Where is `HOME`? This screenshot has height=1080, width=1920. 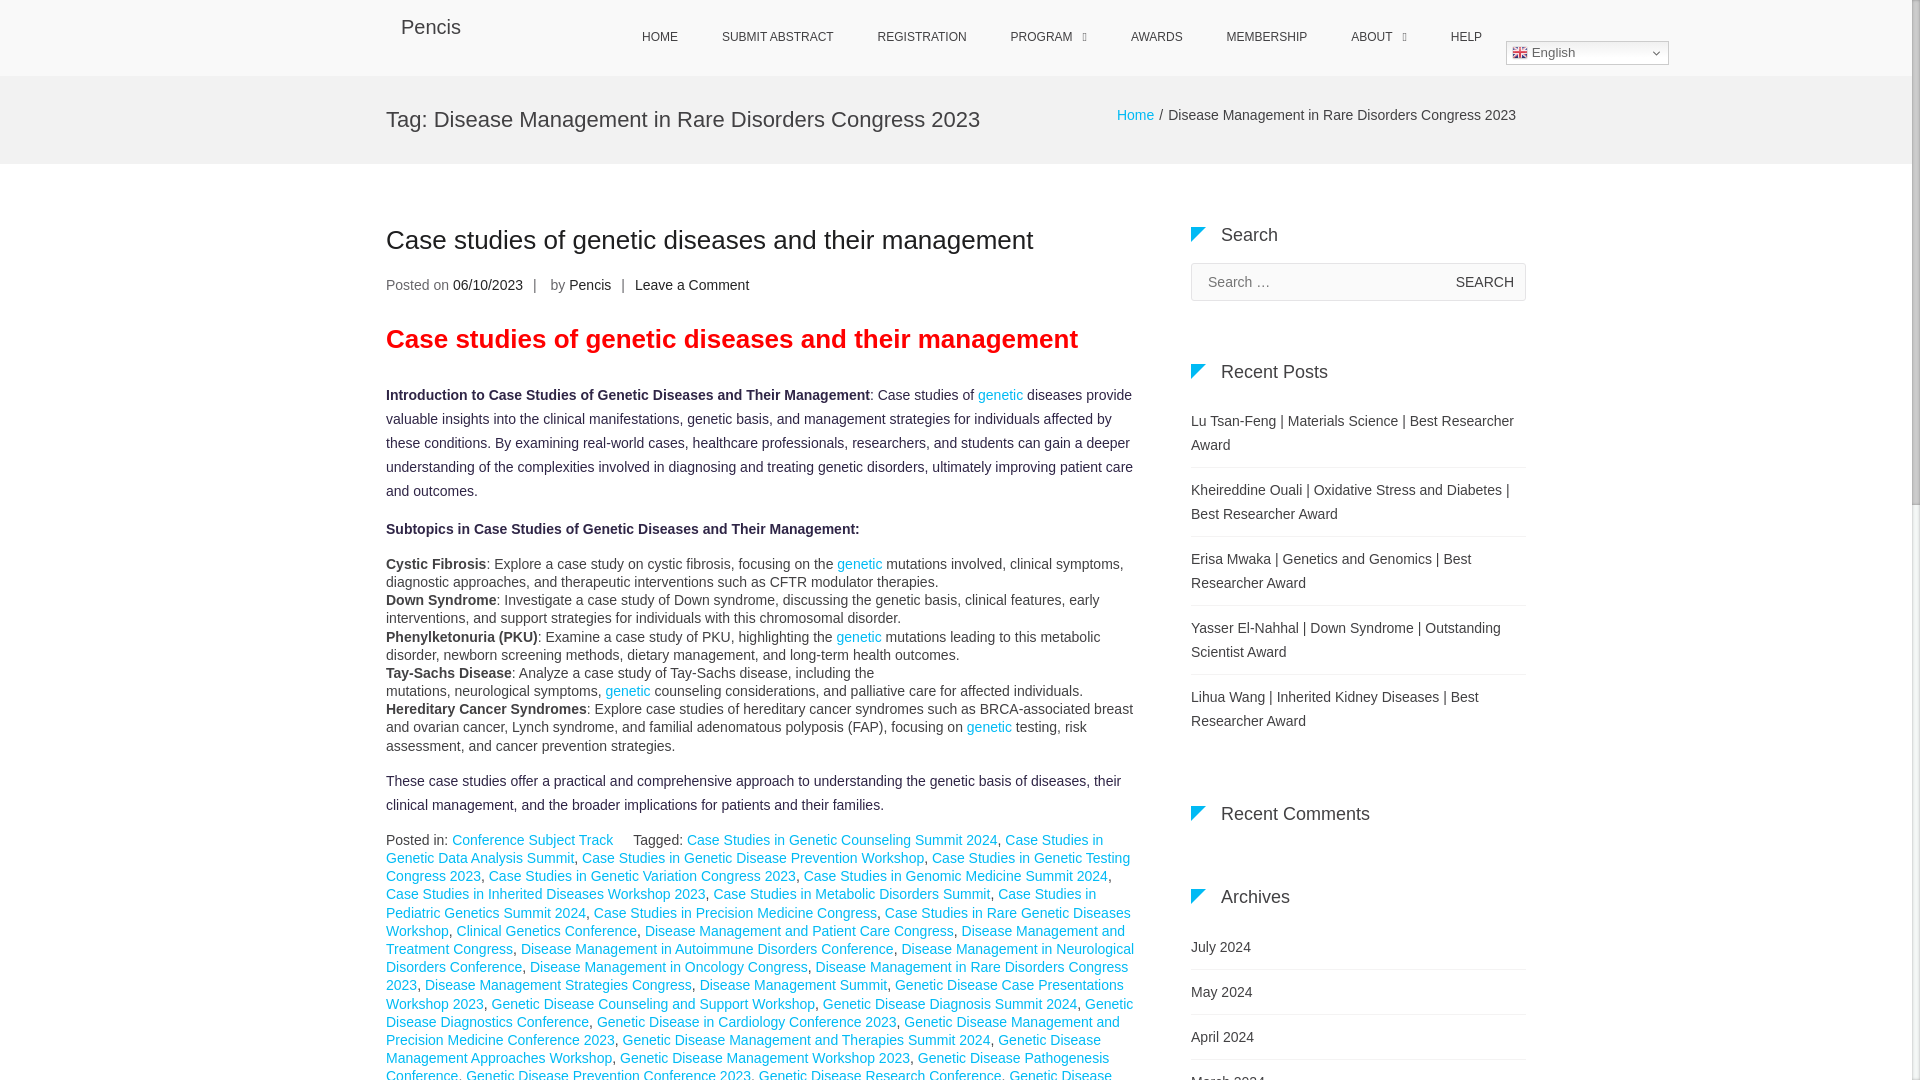
HOME is located at coordinates (660, 38).